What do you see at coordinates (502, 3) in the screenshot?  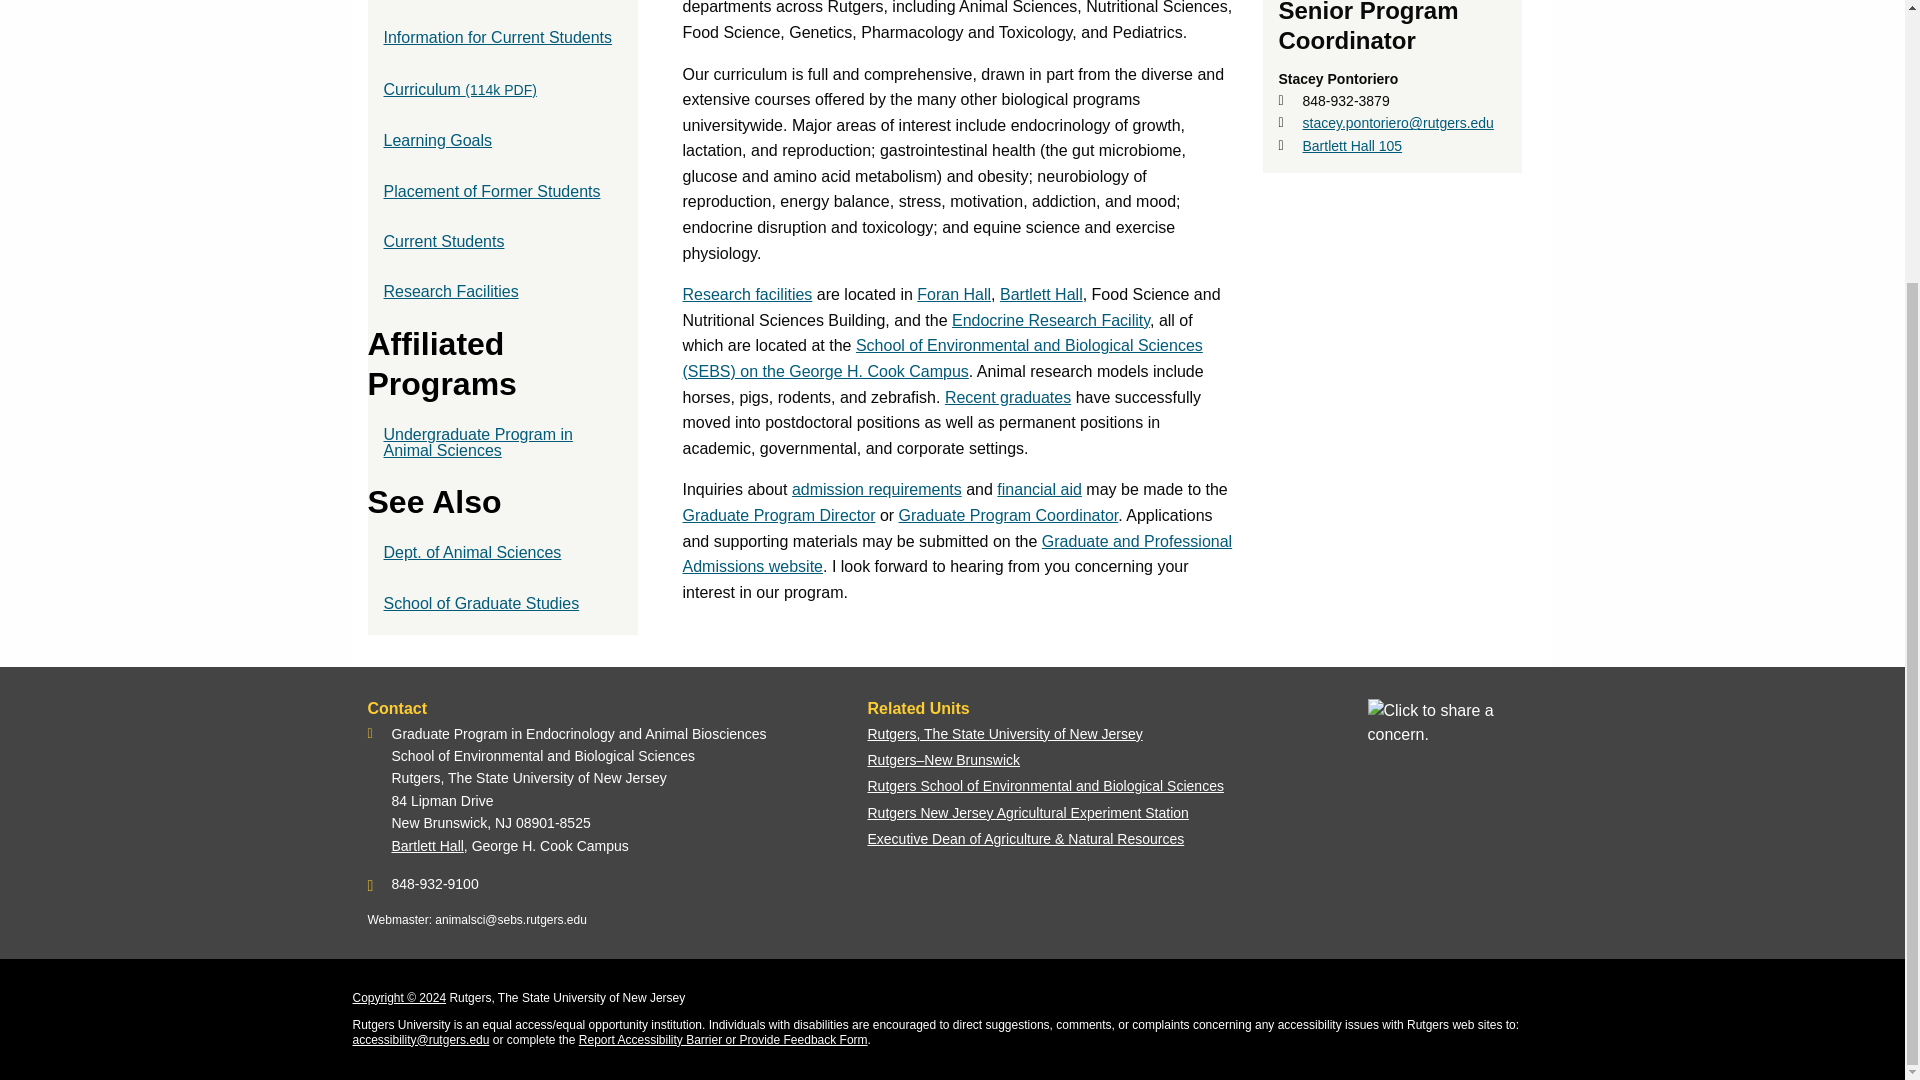 I see `Information for Prospective Students` at bounding box center [502, 3].